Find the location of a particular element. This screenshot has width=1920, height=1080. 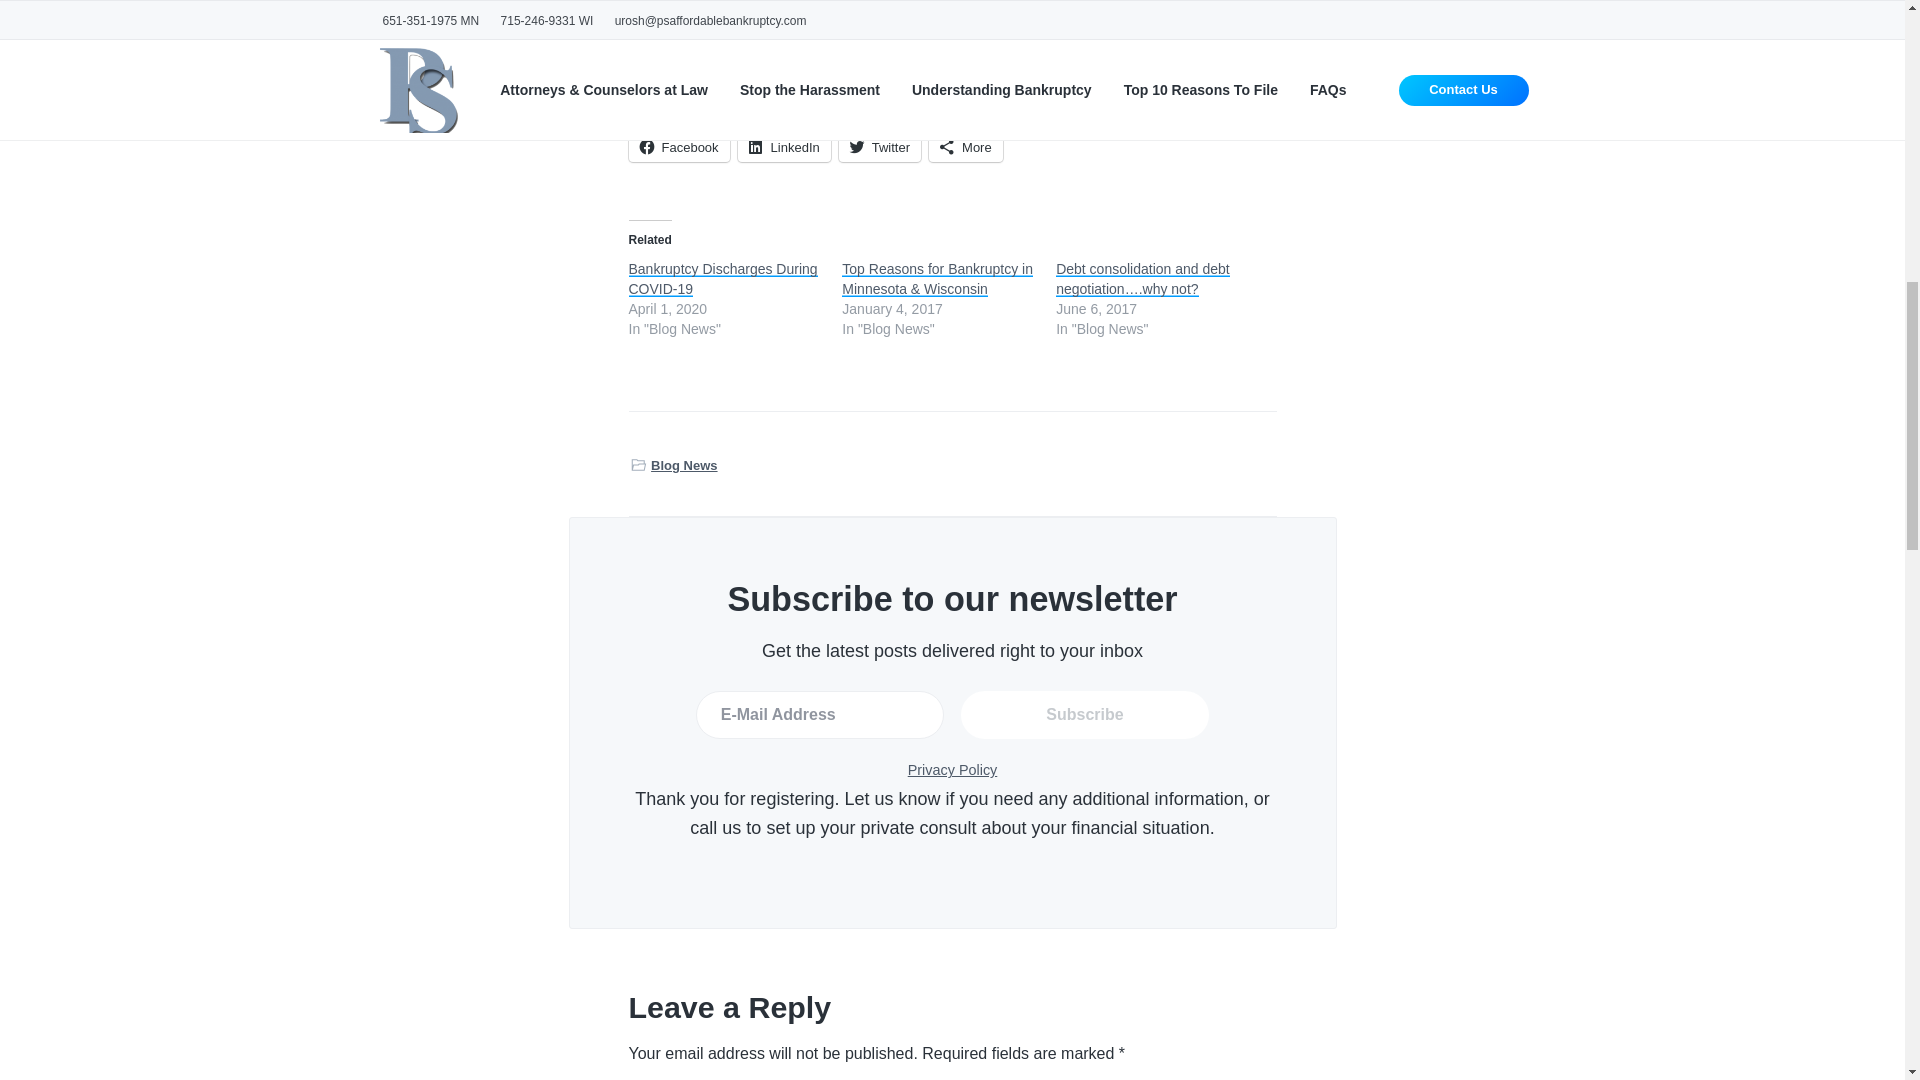

More is located at coordinates (966, 146).